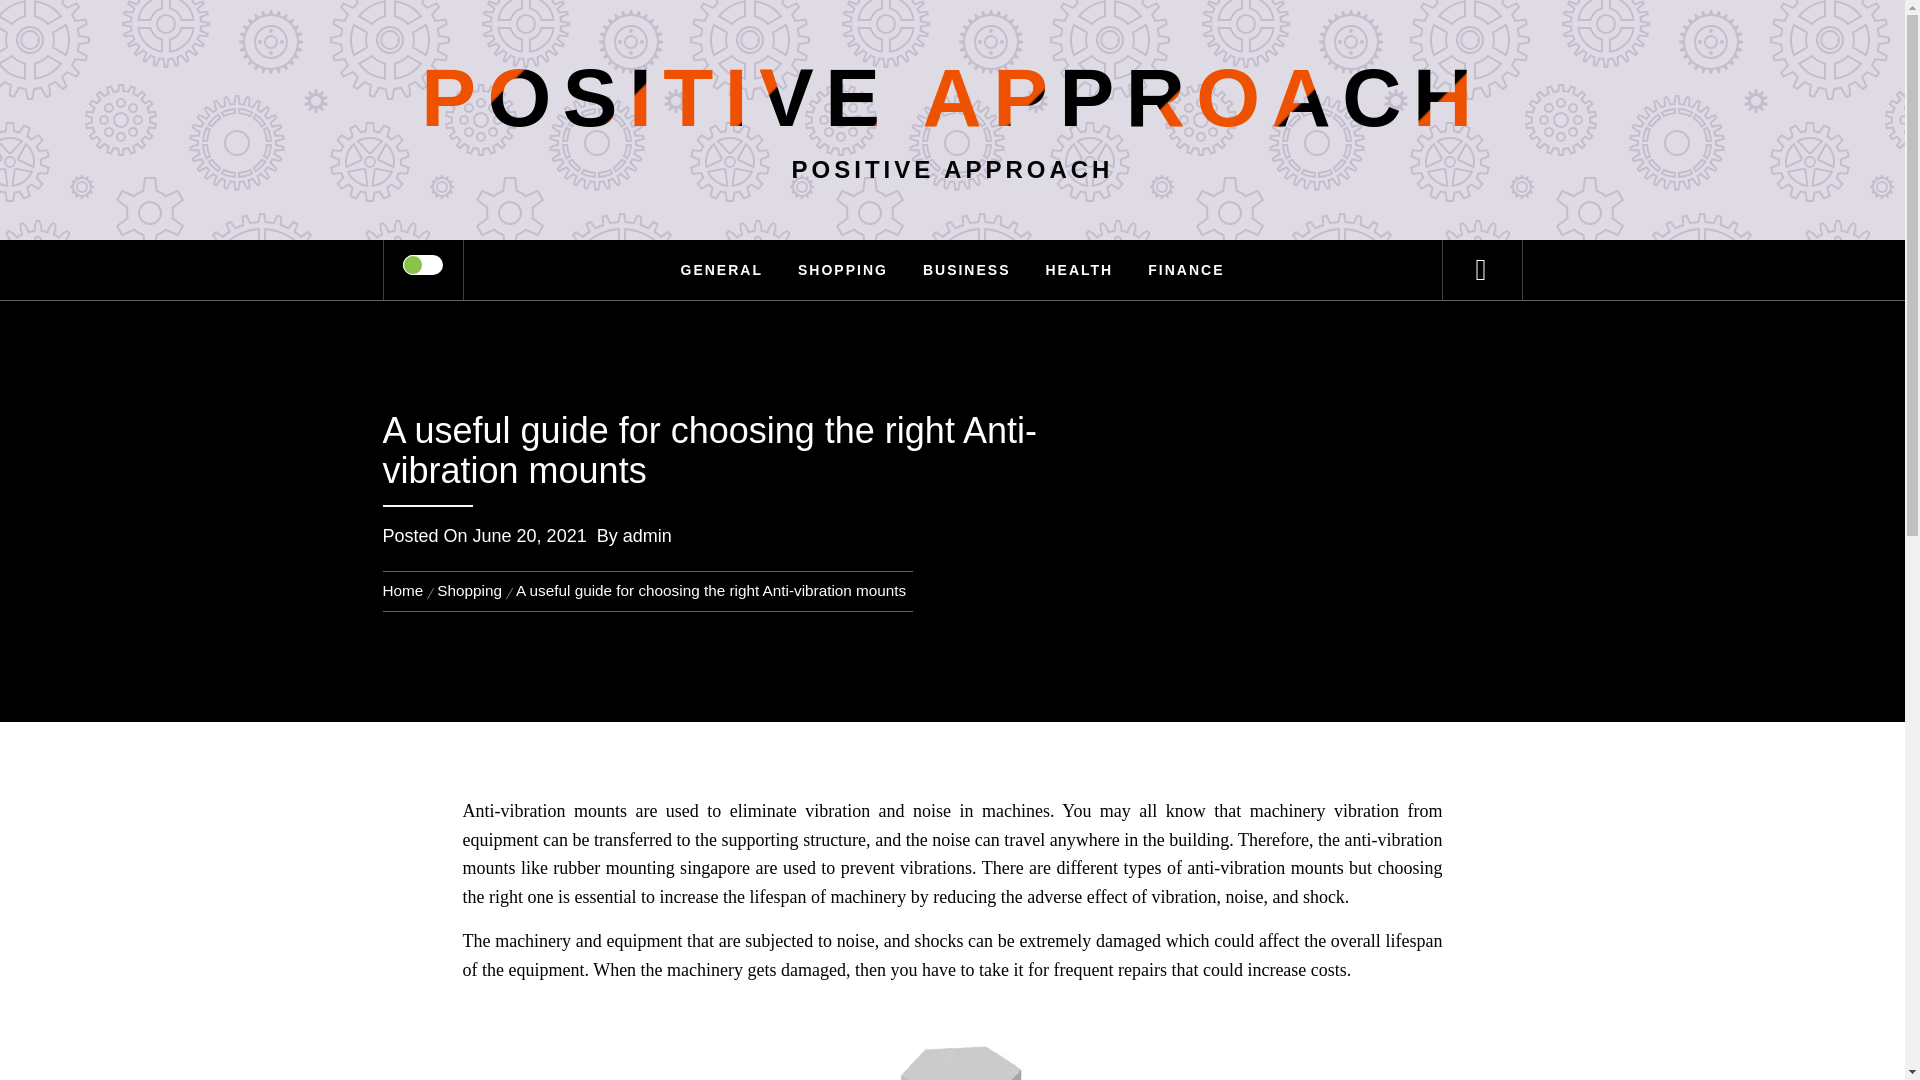 The image size is (1920, 1080). Describe the element at coordinates (1185, 270) in the screenshot. I see `FINANCE` at that location.